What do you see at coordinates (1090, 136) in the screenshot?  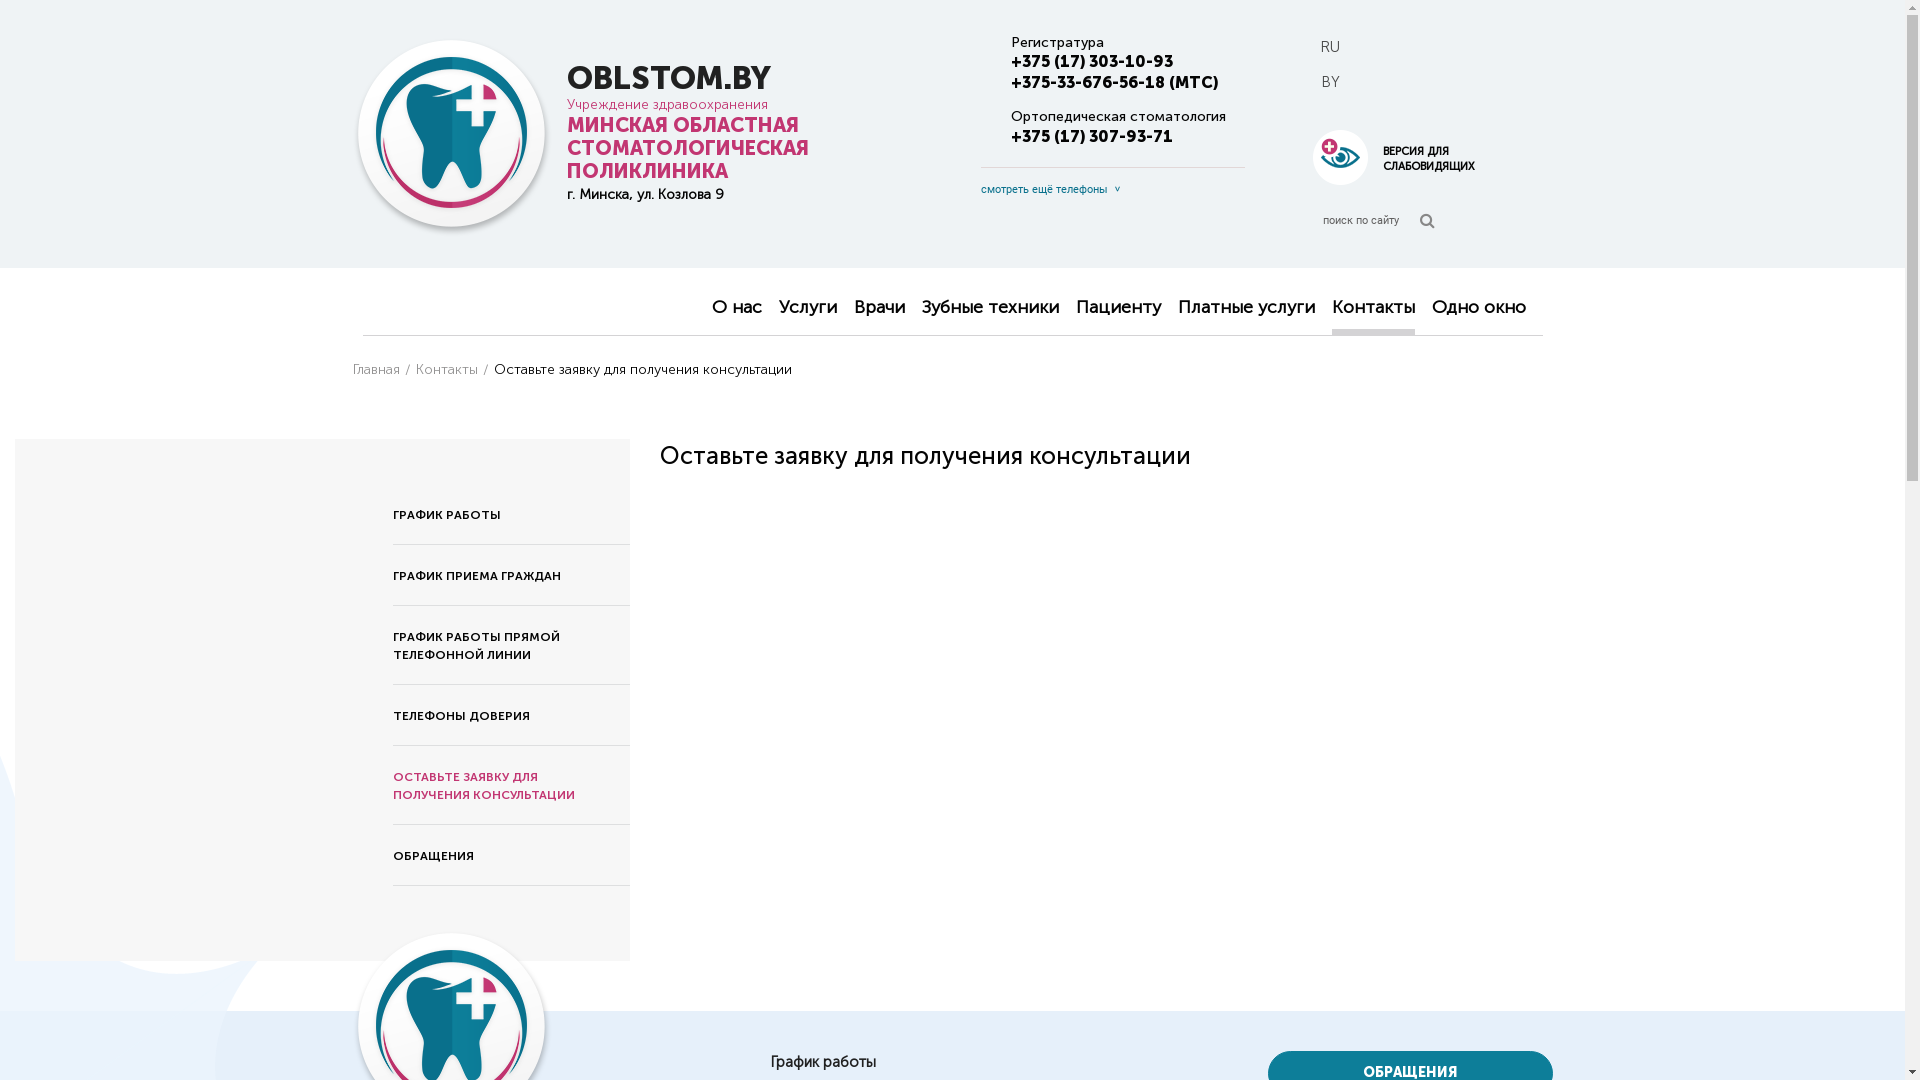 I see `+375 (17) 307-93-71` at bounding box center [1090, 136].